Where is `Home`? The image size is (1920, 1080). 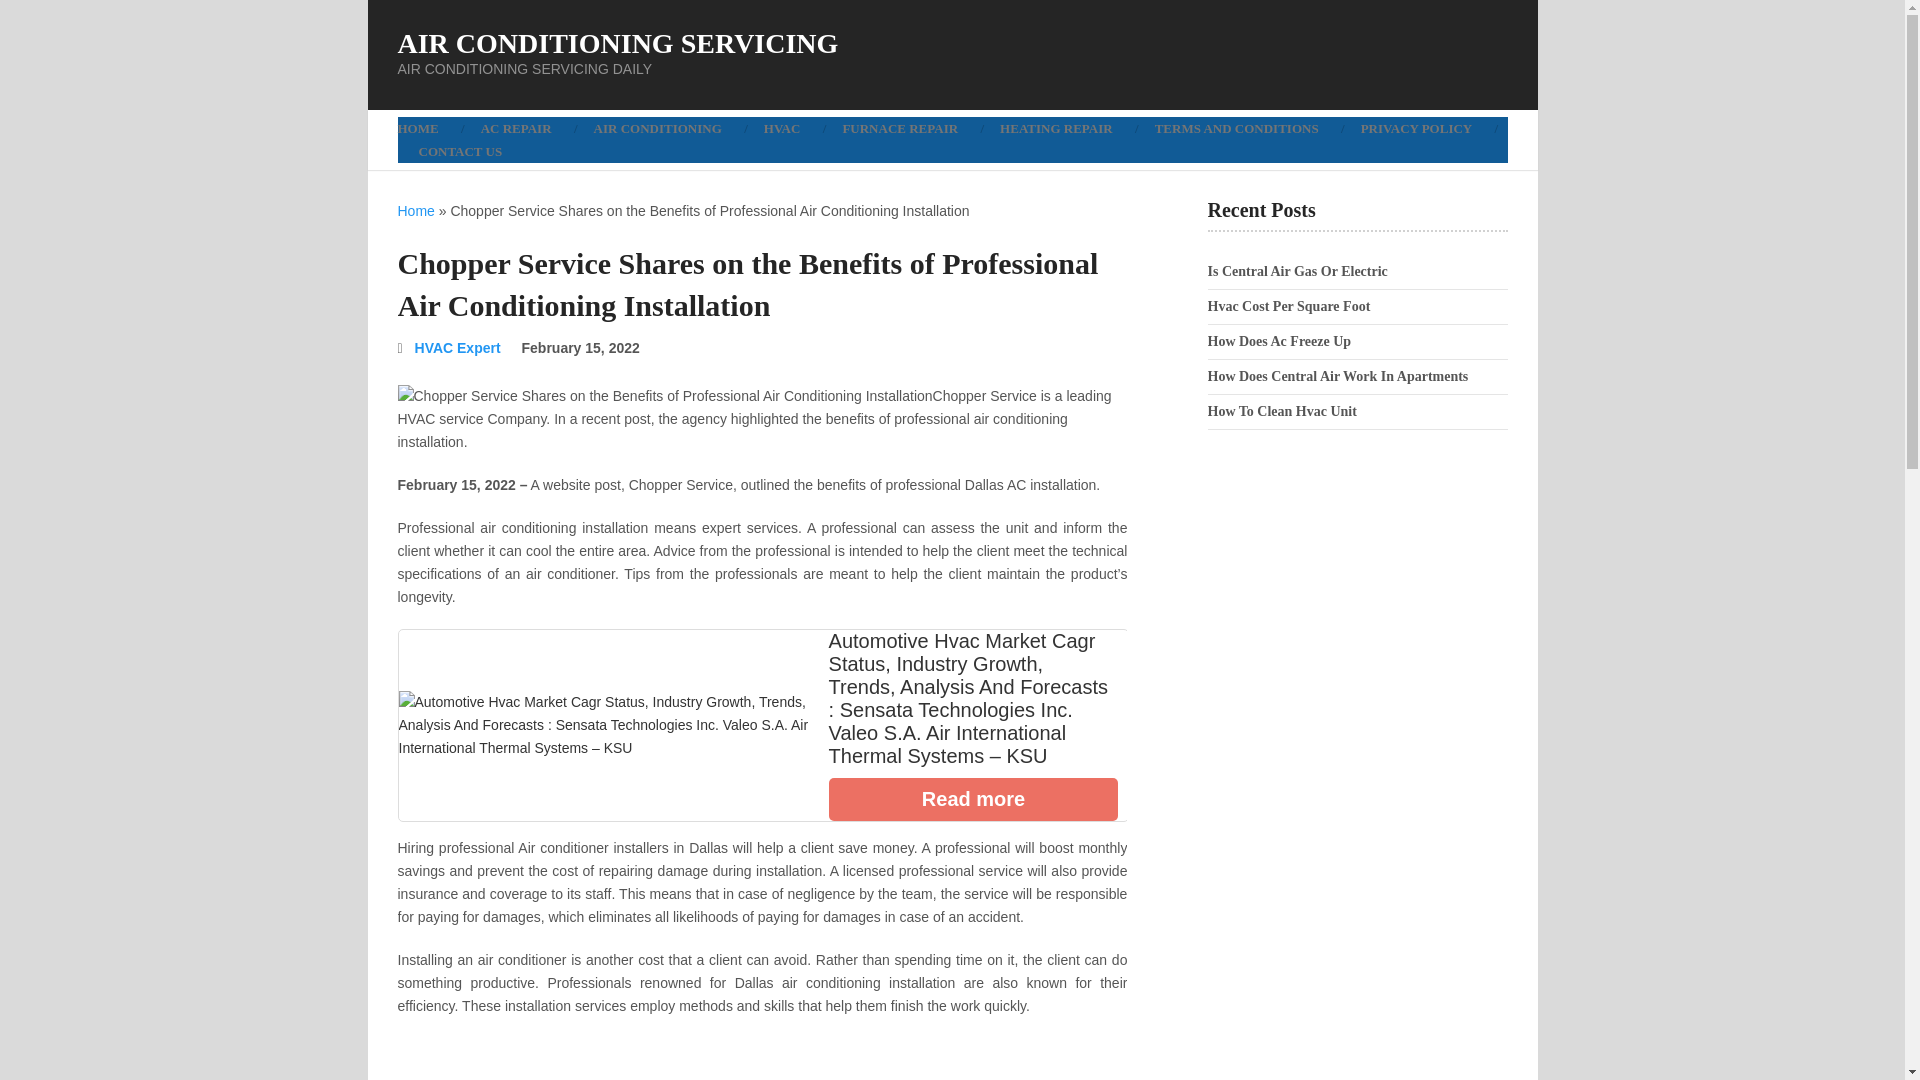 Home is located at coordinates (416, 211).